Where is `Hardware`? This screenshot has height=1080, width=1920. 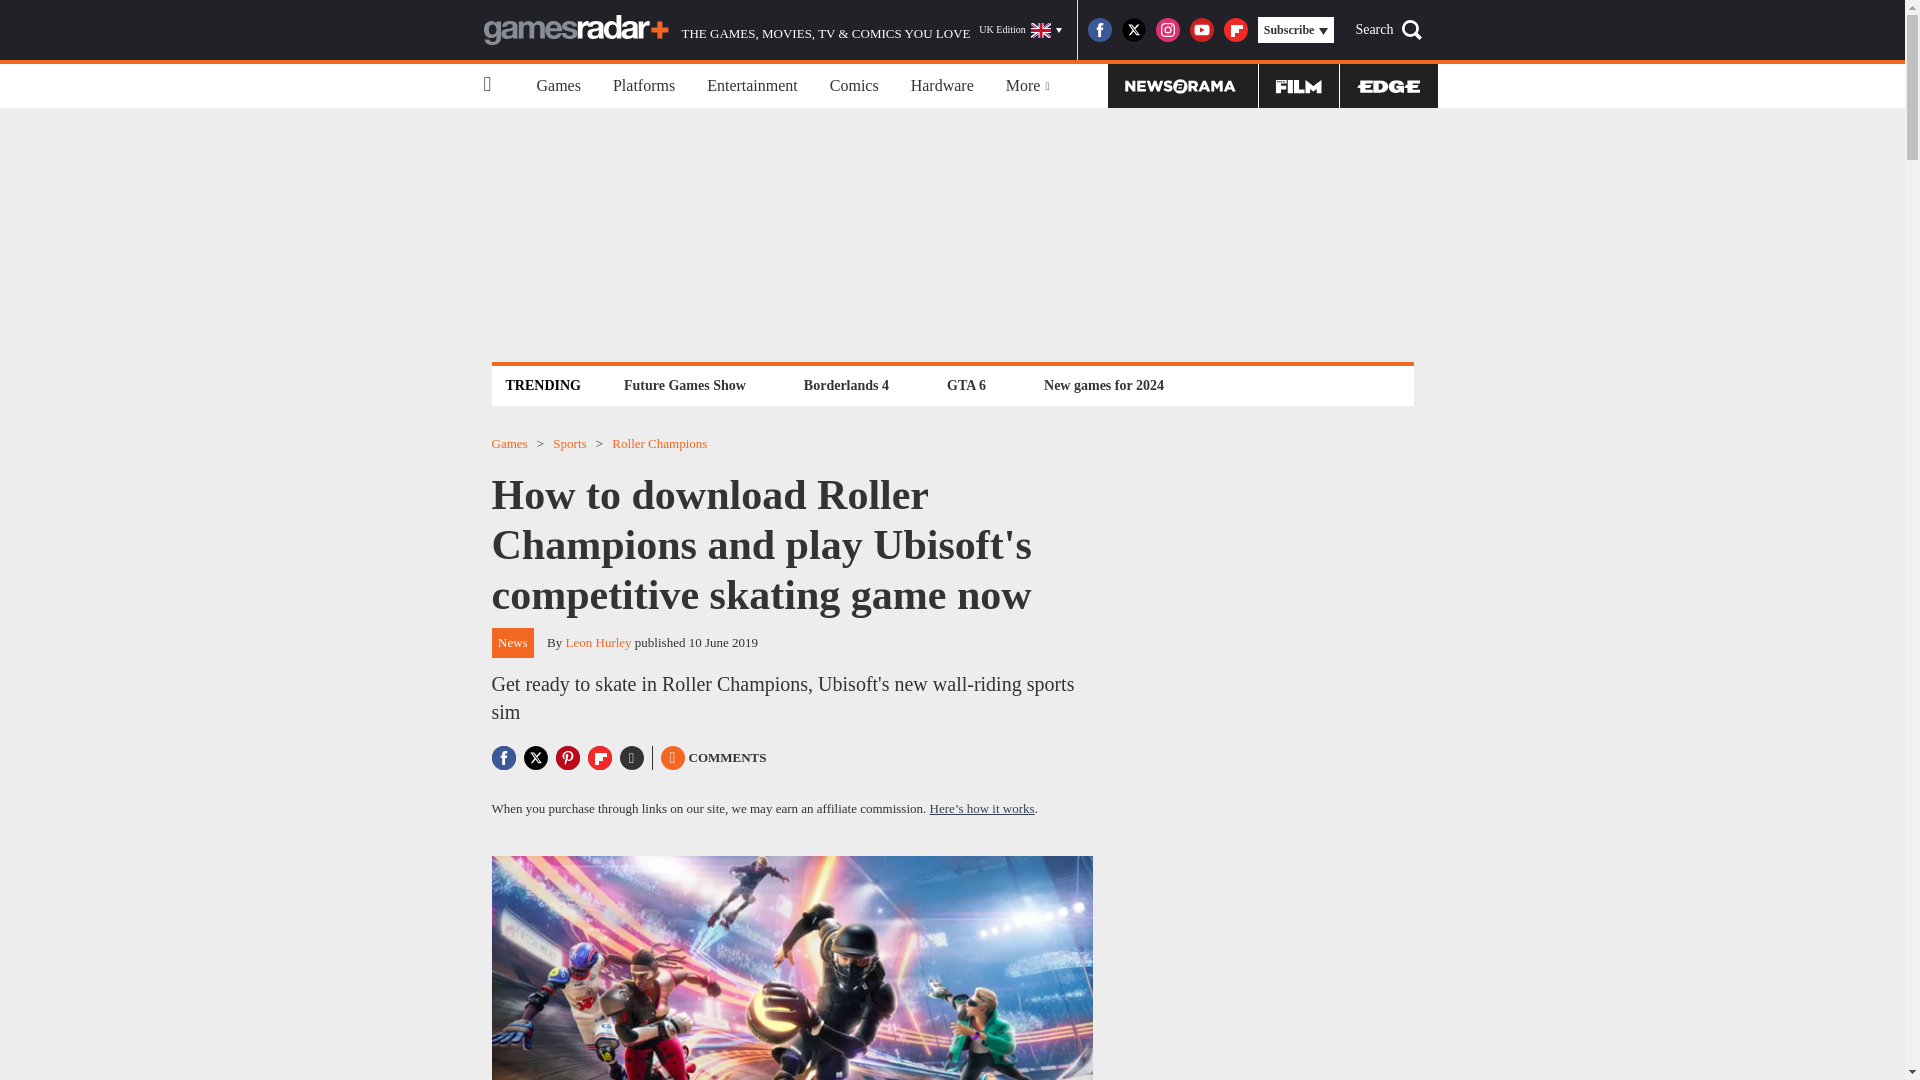 Hardware is located at coordinates (942, 86).